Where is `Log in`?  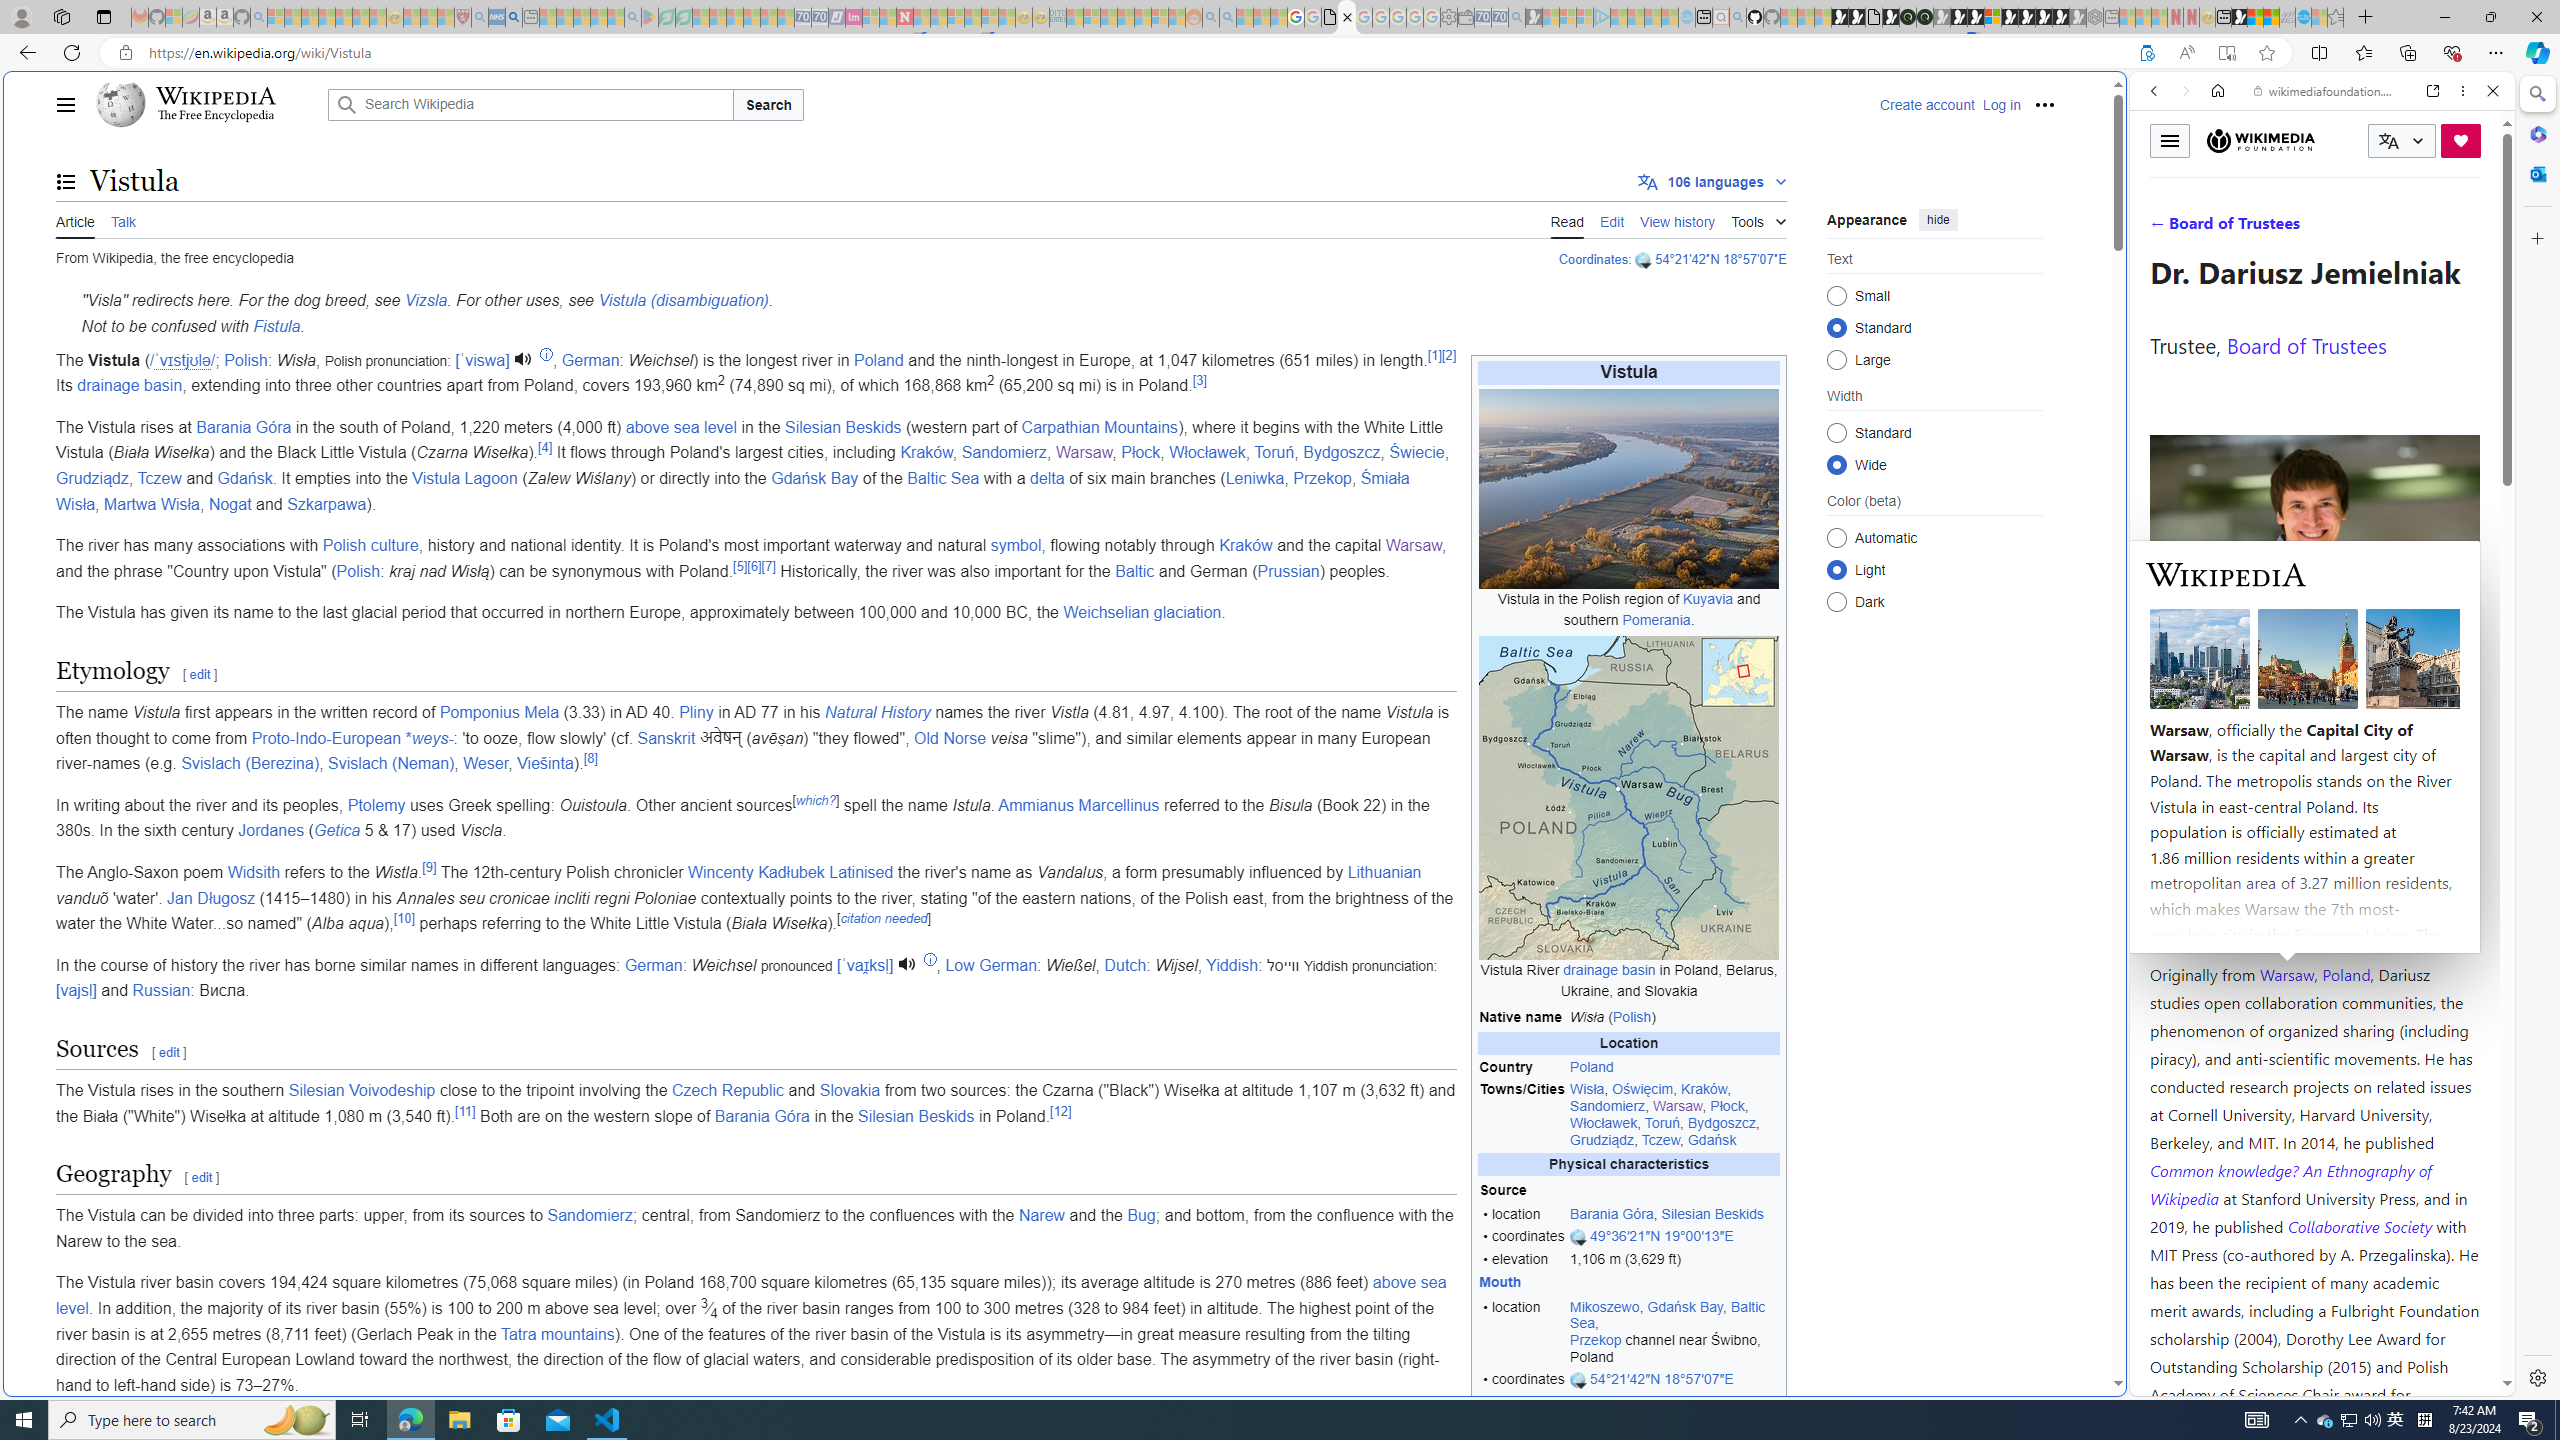
Log in is located at coordinates (2000, 104).